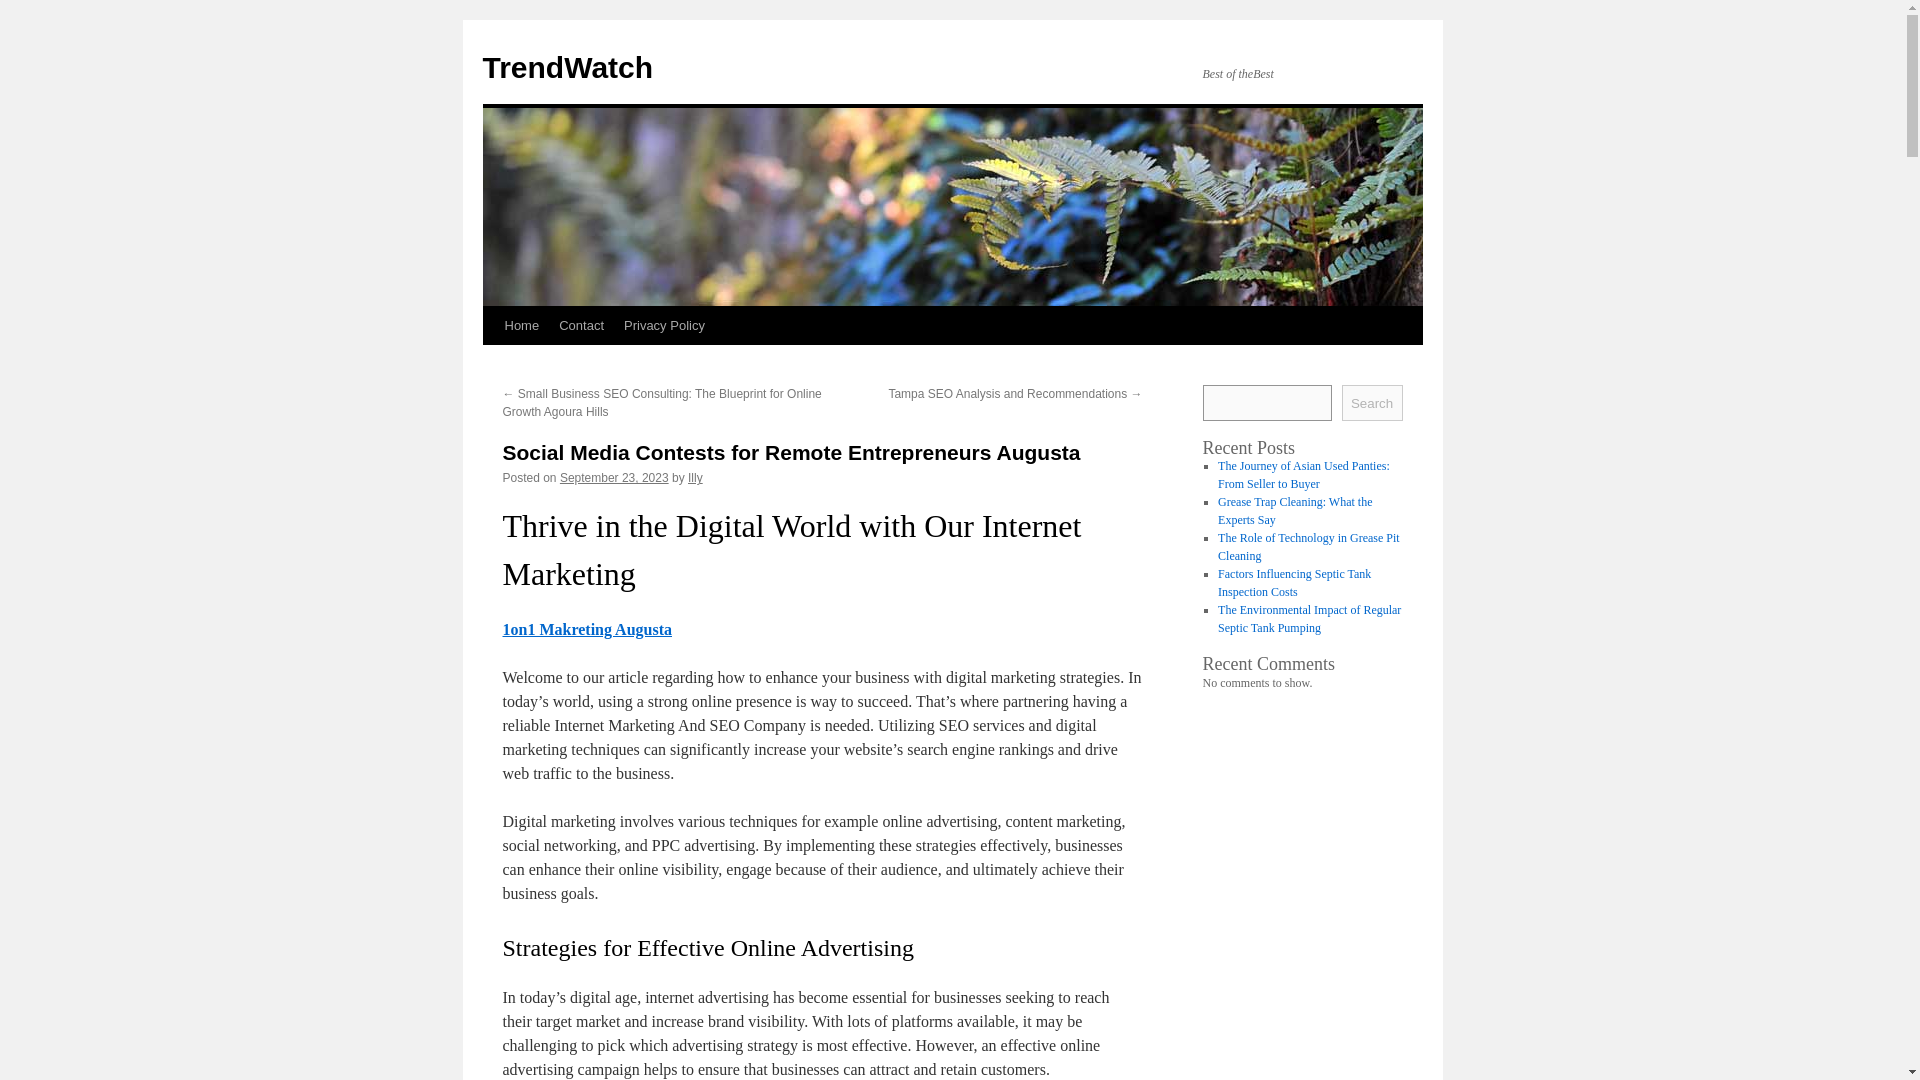 Image resolution: width=1920 pixels, height=1080 pixels. What do you see at coordinates (614, 477) in the screenshot?
I see `September 23, 2023` at bounding box center [614, 477].